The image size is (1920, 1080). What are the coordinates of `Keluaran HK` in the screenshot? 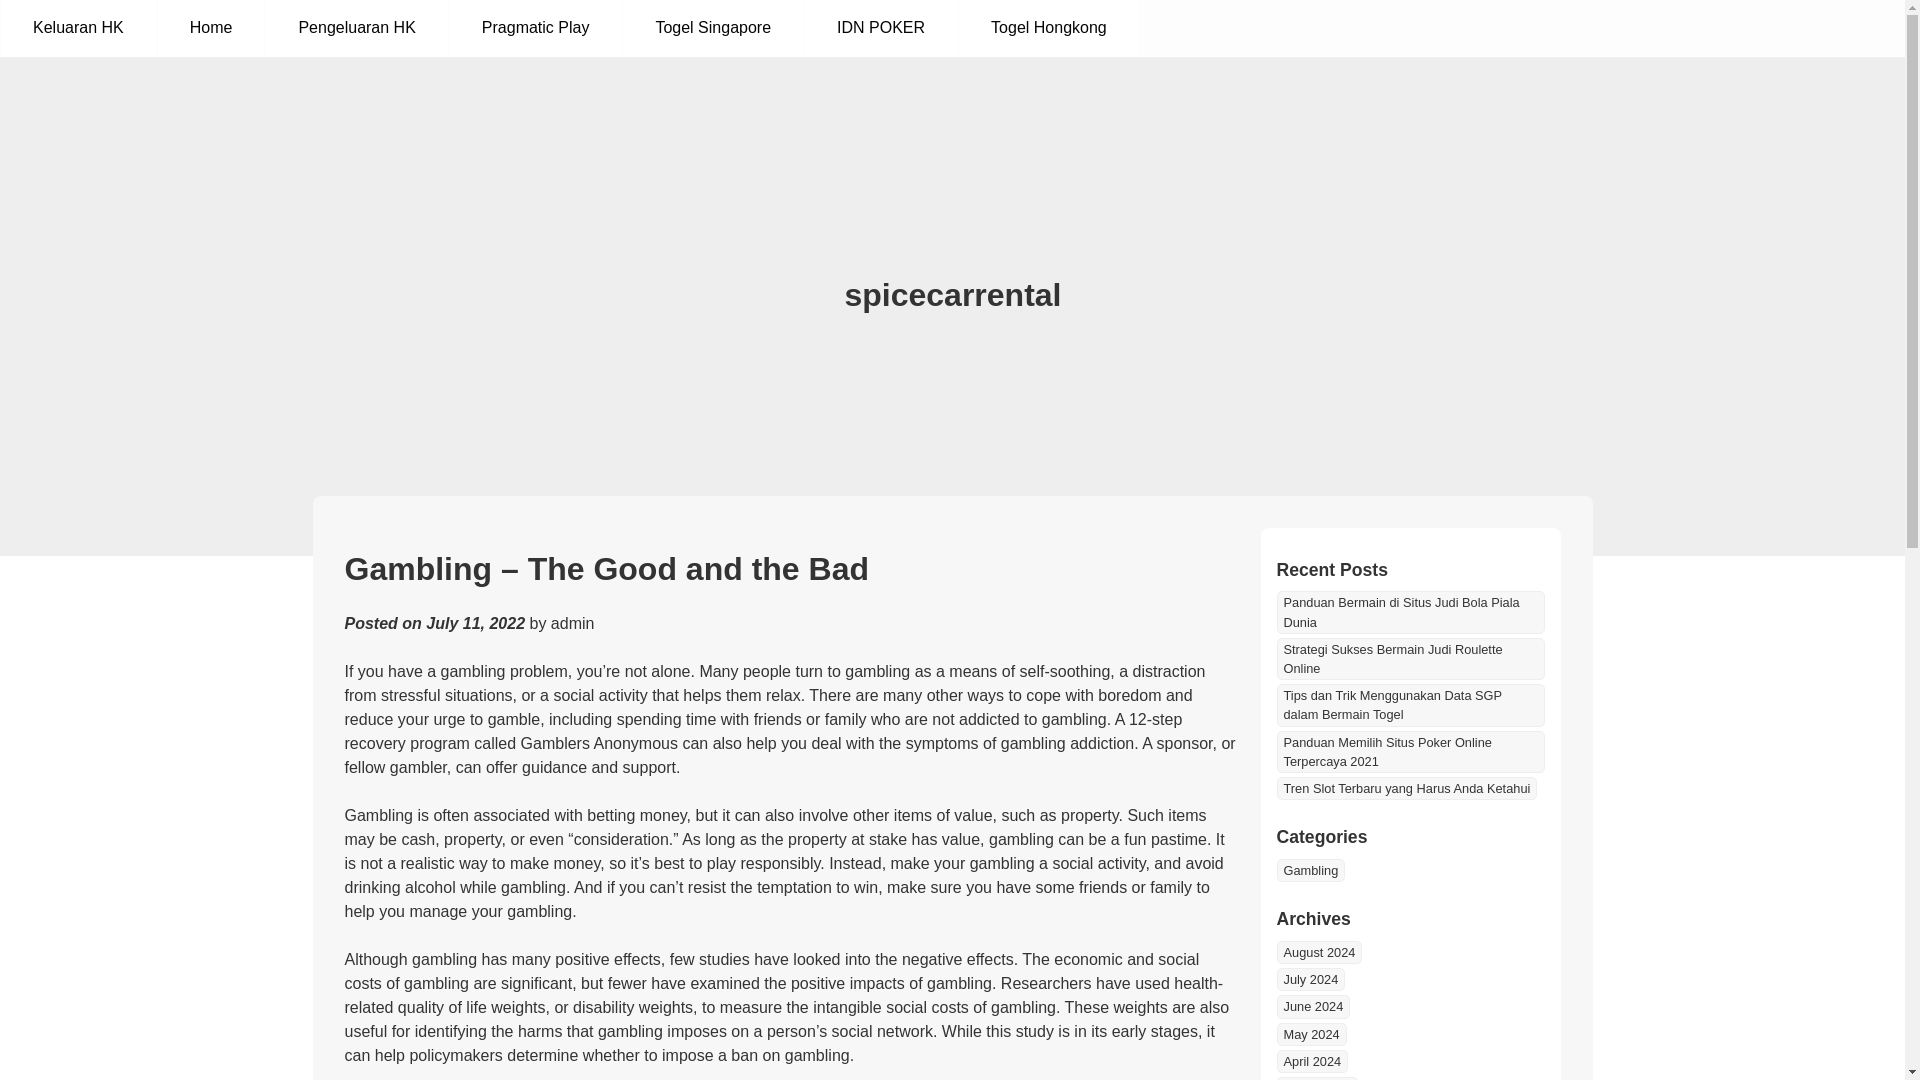 It's located at (78, 28).